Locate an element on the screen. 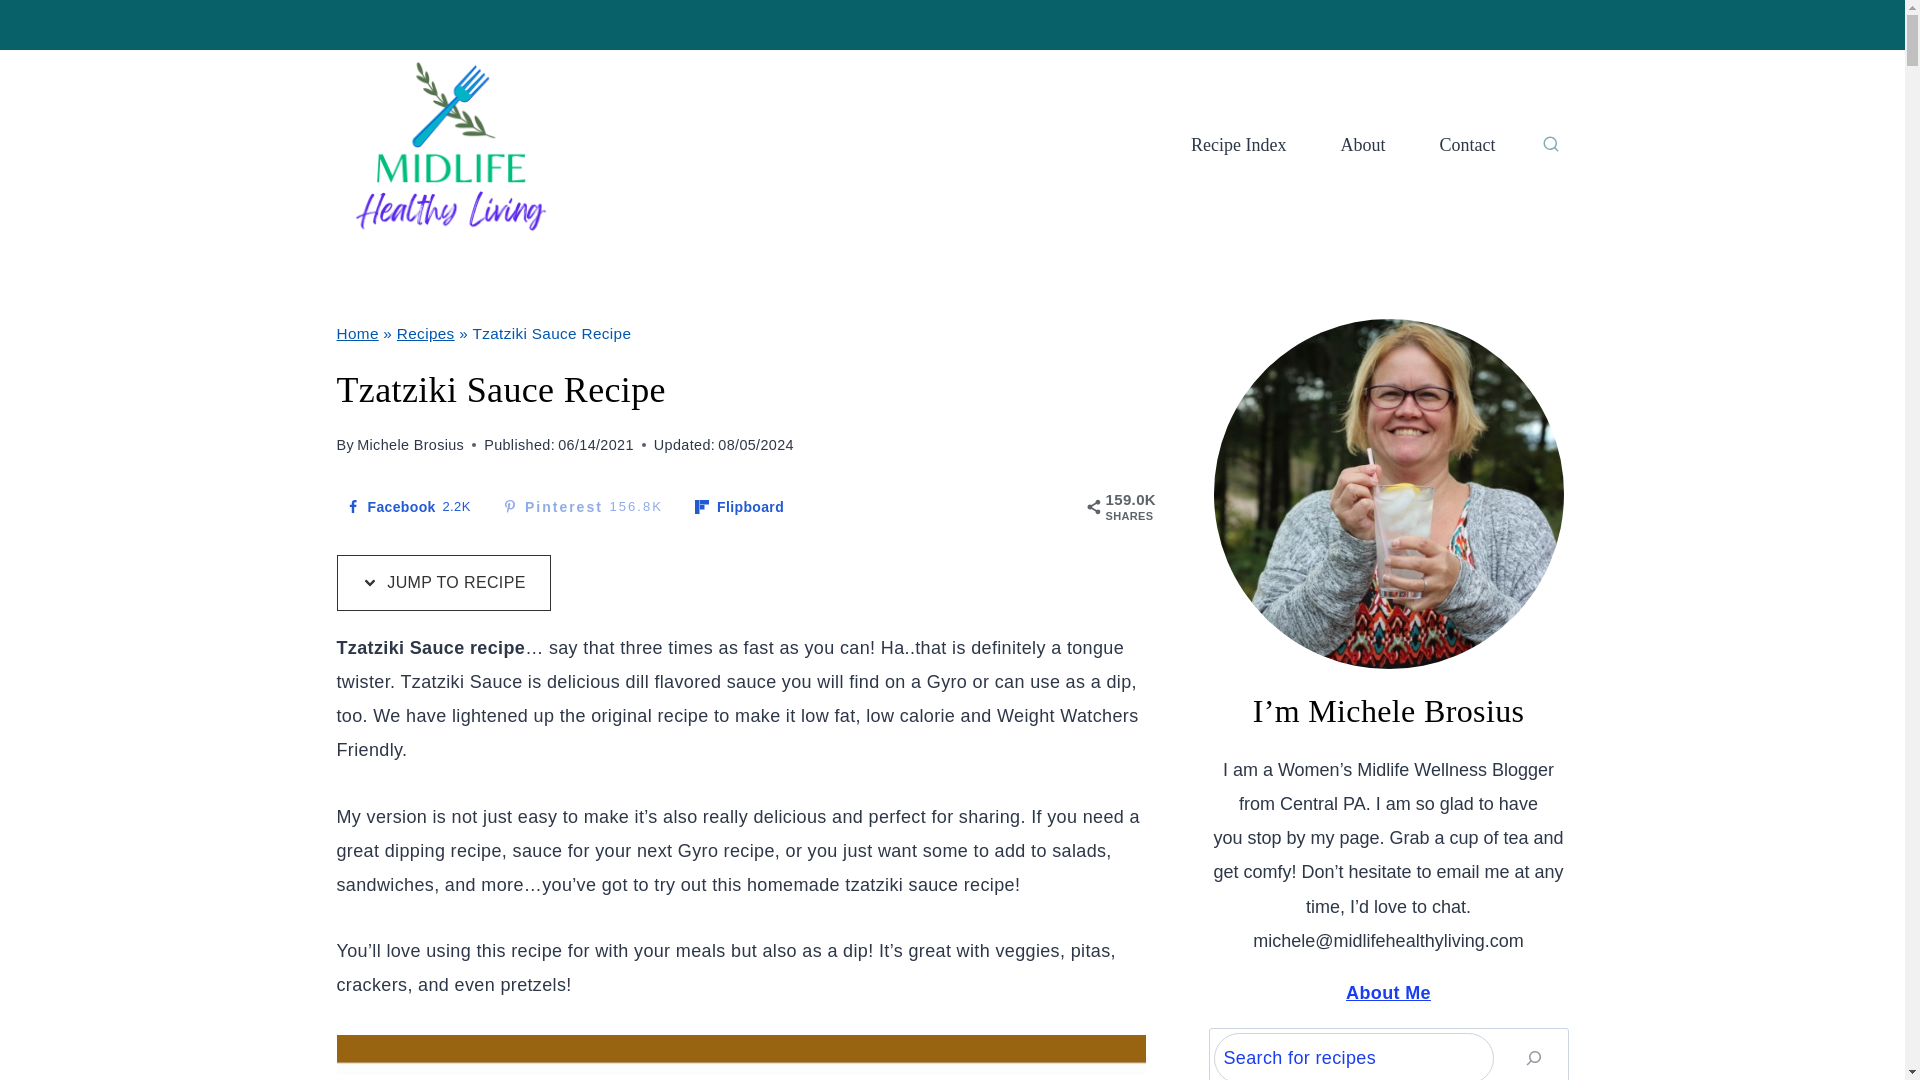 The height and width of the screenshot is (1080, 1920). Share on Flipboard is located at coordinates (582, 506).